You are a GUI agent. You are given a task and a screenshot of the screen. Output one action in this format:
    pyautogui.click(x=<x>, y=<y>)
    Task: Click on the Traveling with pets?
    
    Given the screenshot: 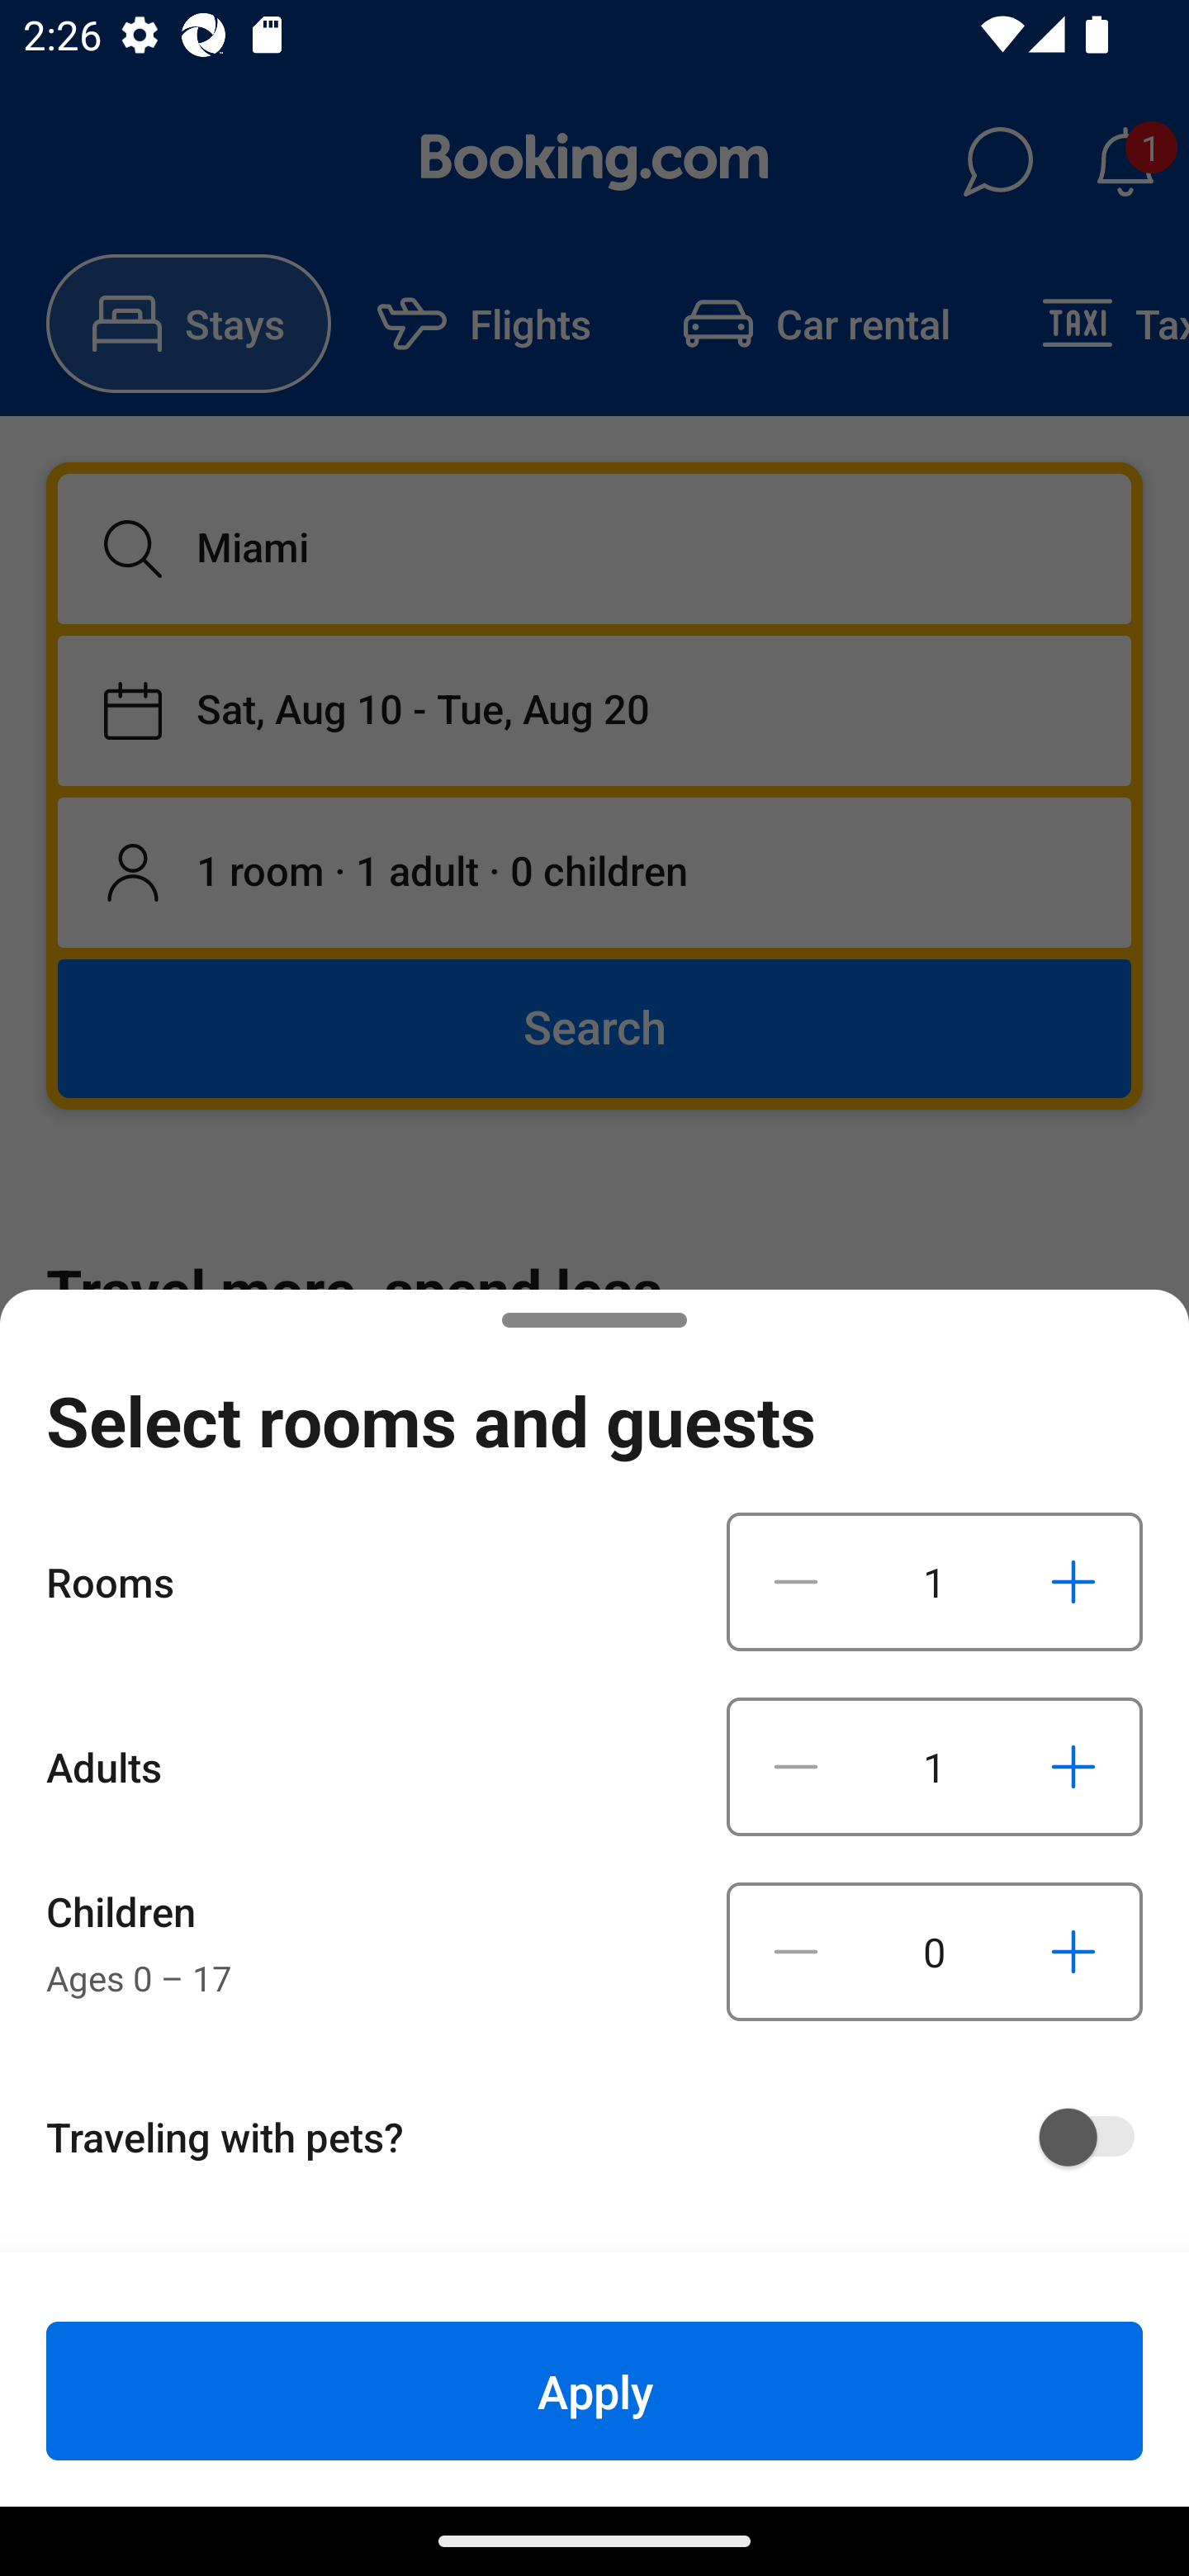 What is the action you would take?
    pyautogui.click(x=606, y=2137)
    